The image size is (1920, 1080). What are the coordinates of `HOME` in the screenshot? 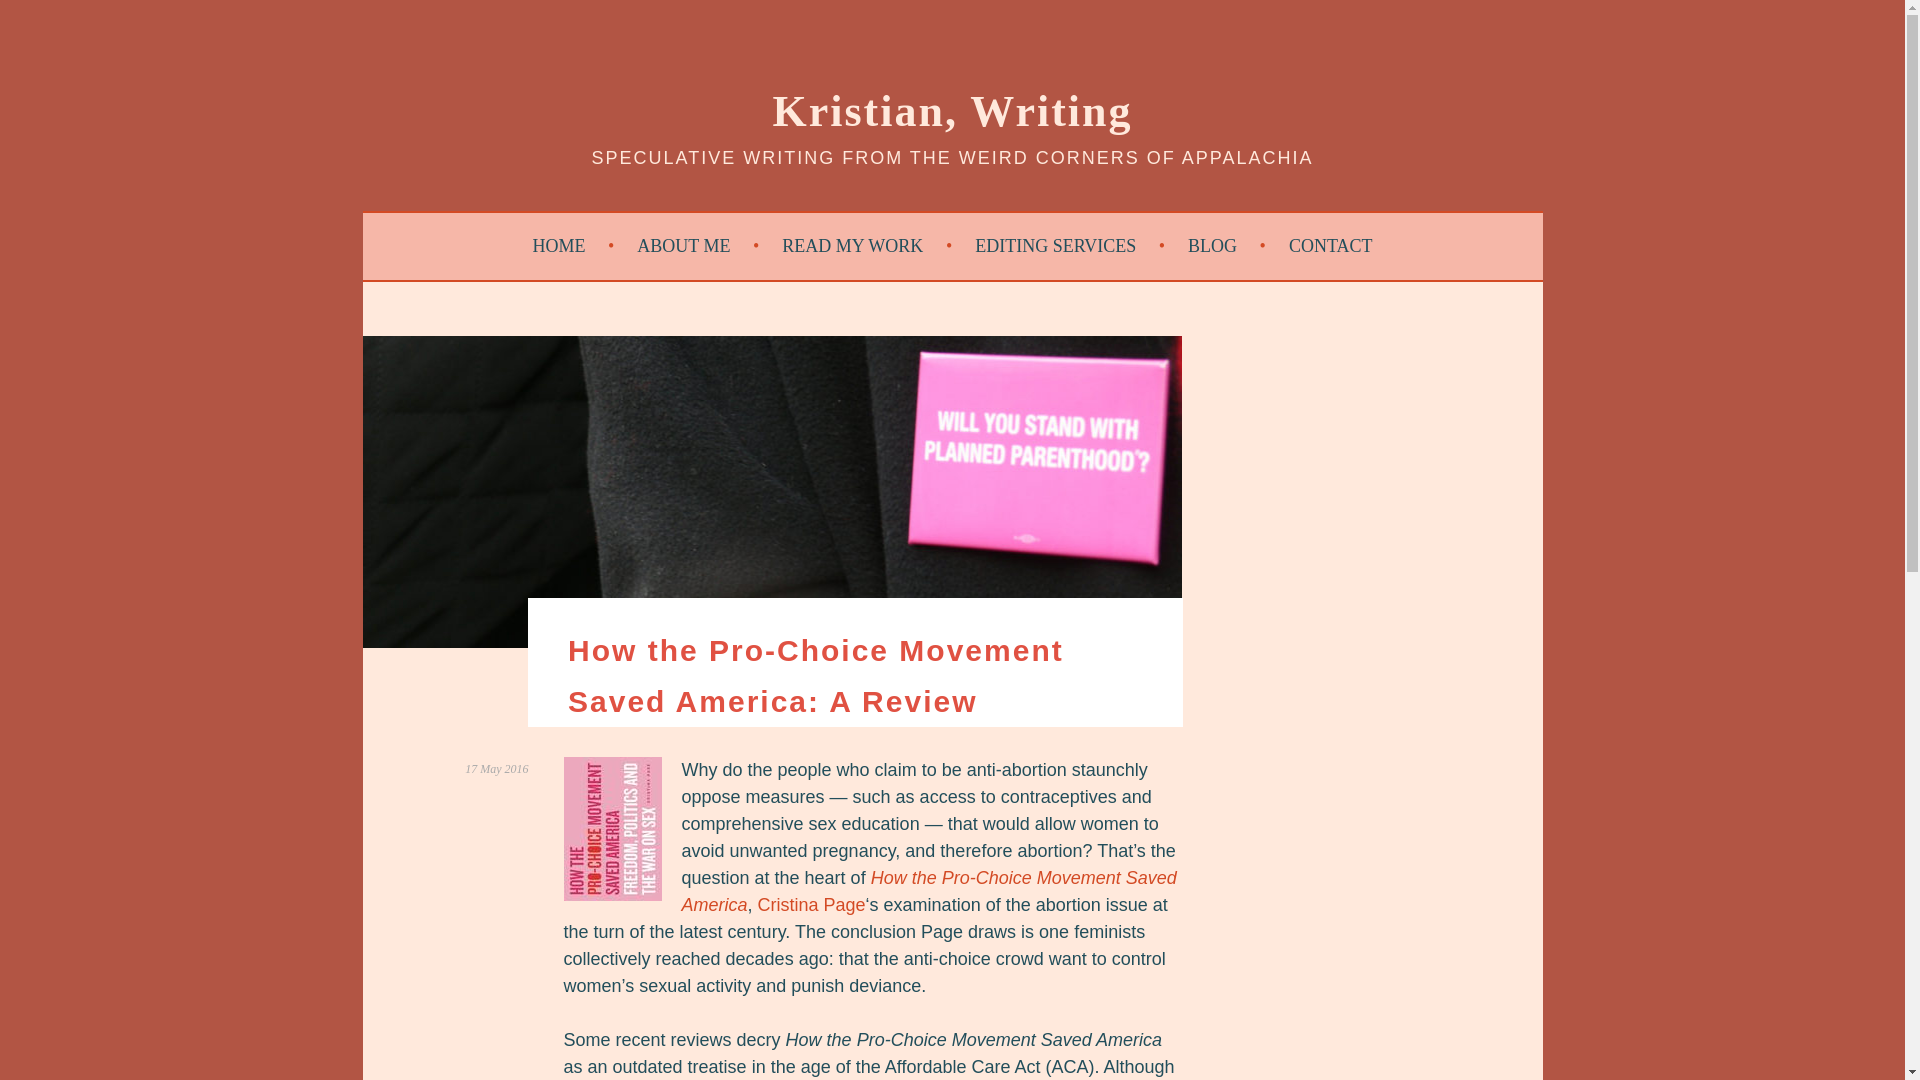 It's located at (574, 246).